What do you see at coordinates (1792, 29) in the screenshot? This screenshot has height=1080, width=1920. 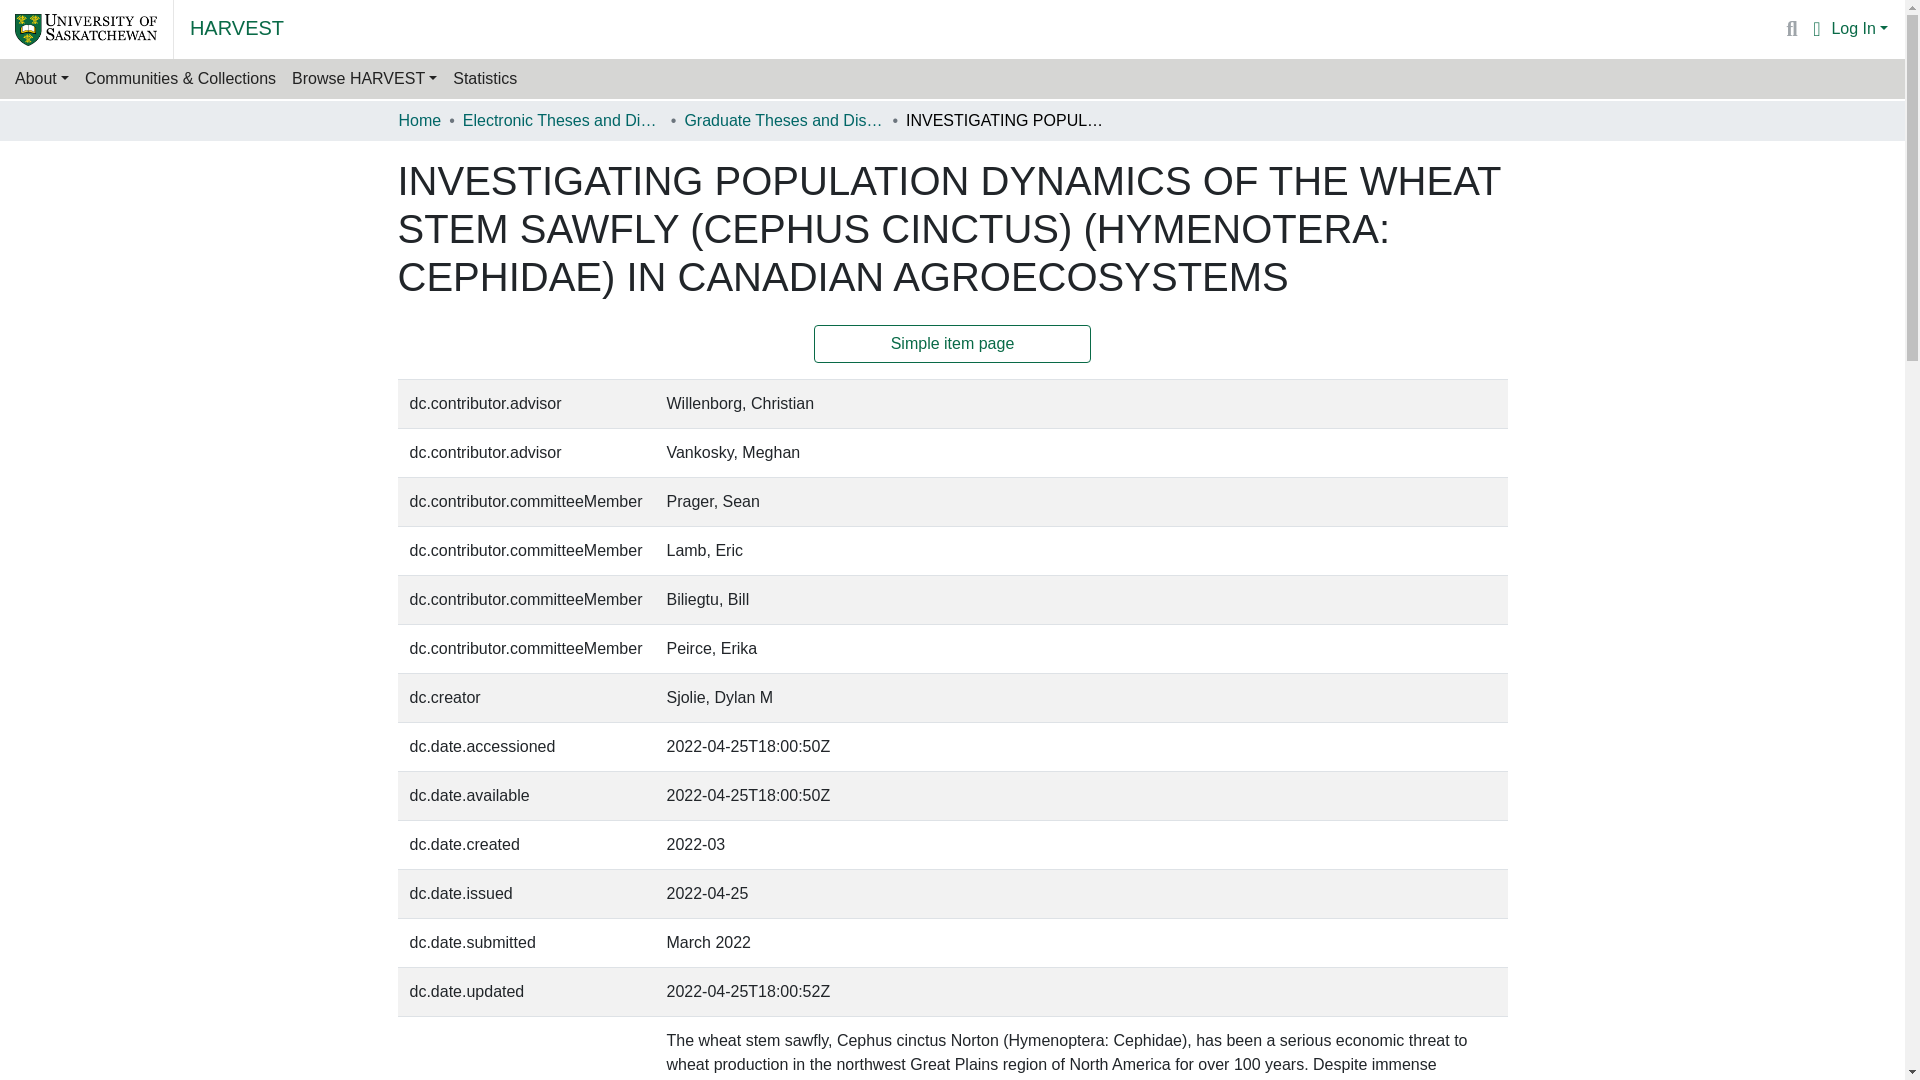 I see `Search` at bounding box center [1792, 29].